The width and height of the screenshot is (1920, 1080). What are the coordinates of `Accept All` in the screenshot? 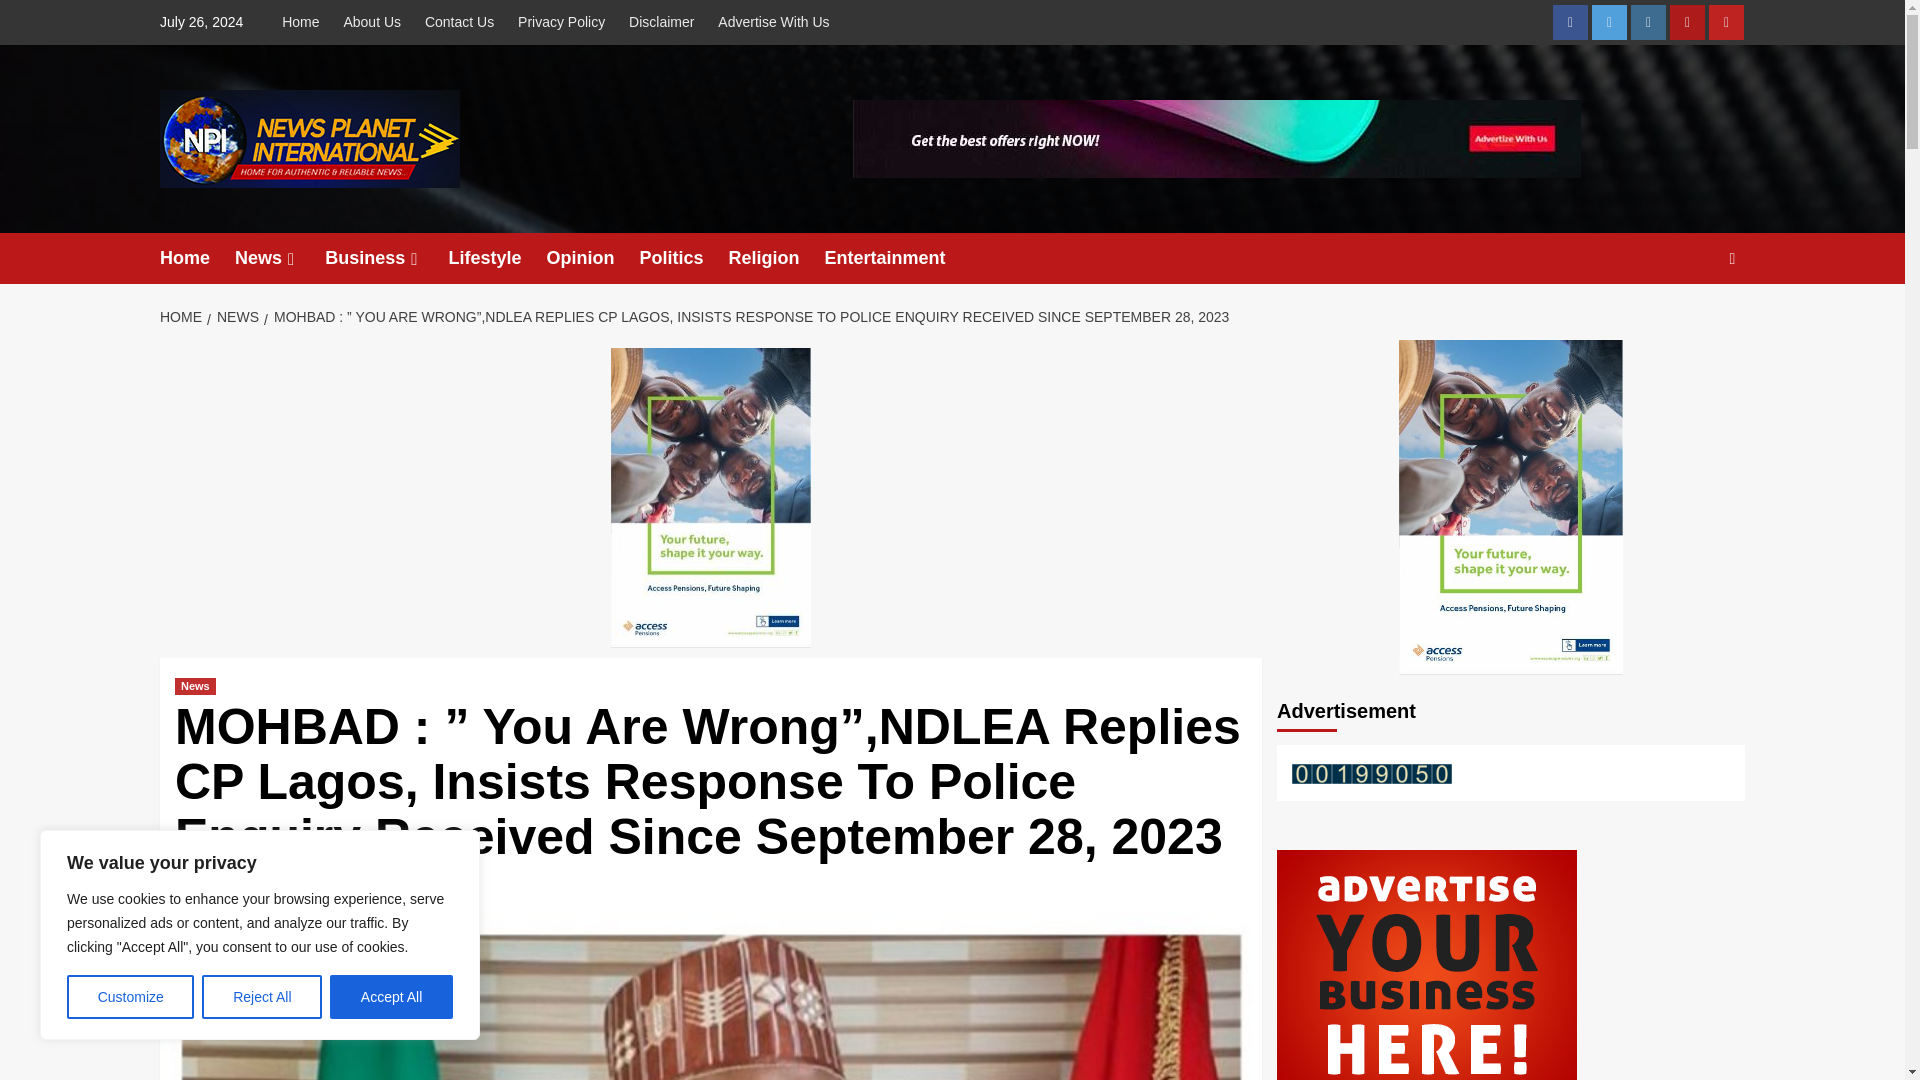 It's located at (392, 997).